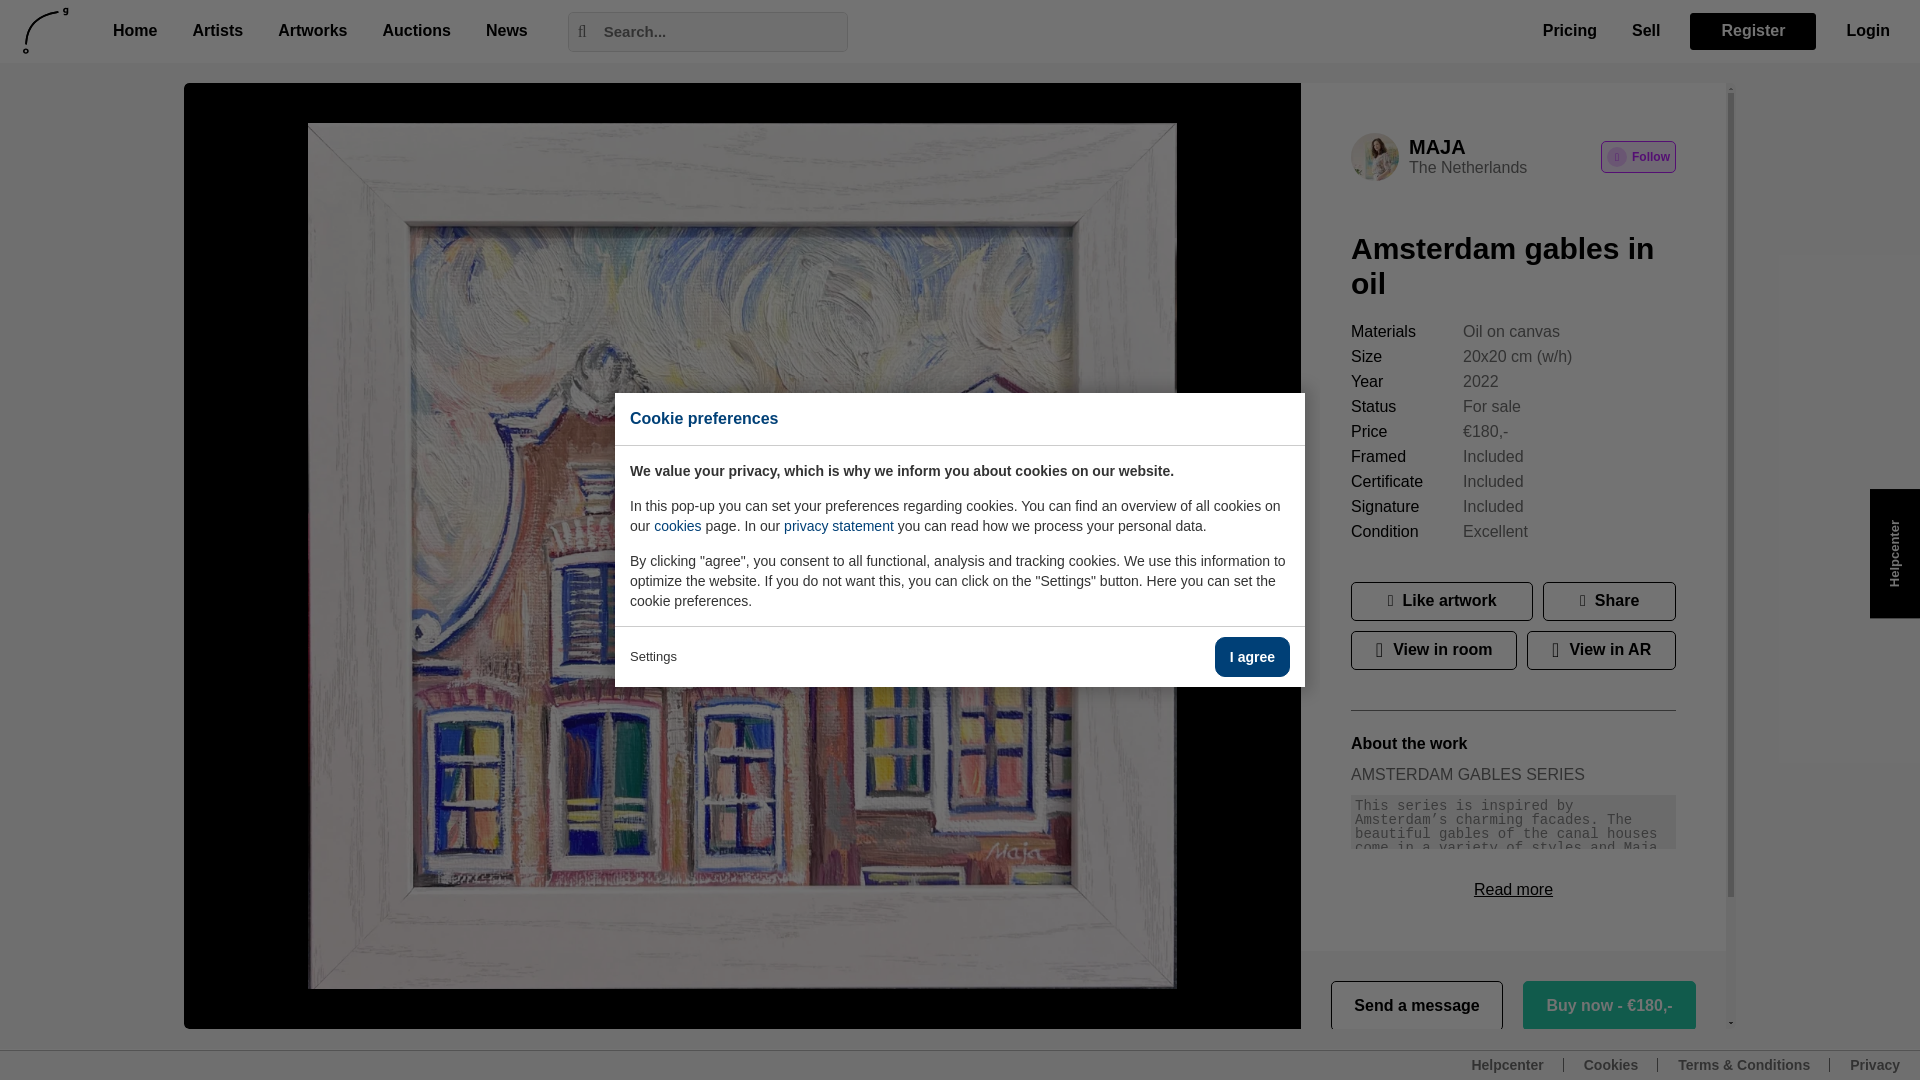 This screenshot has width=1920, height=1080. I want to click on Auctions, so click(416, 31).